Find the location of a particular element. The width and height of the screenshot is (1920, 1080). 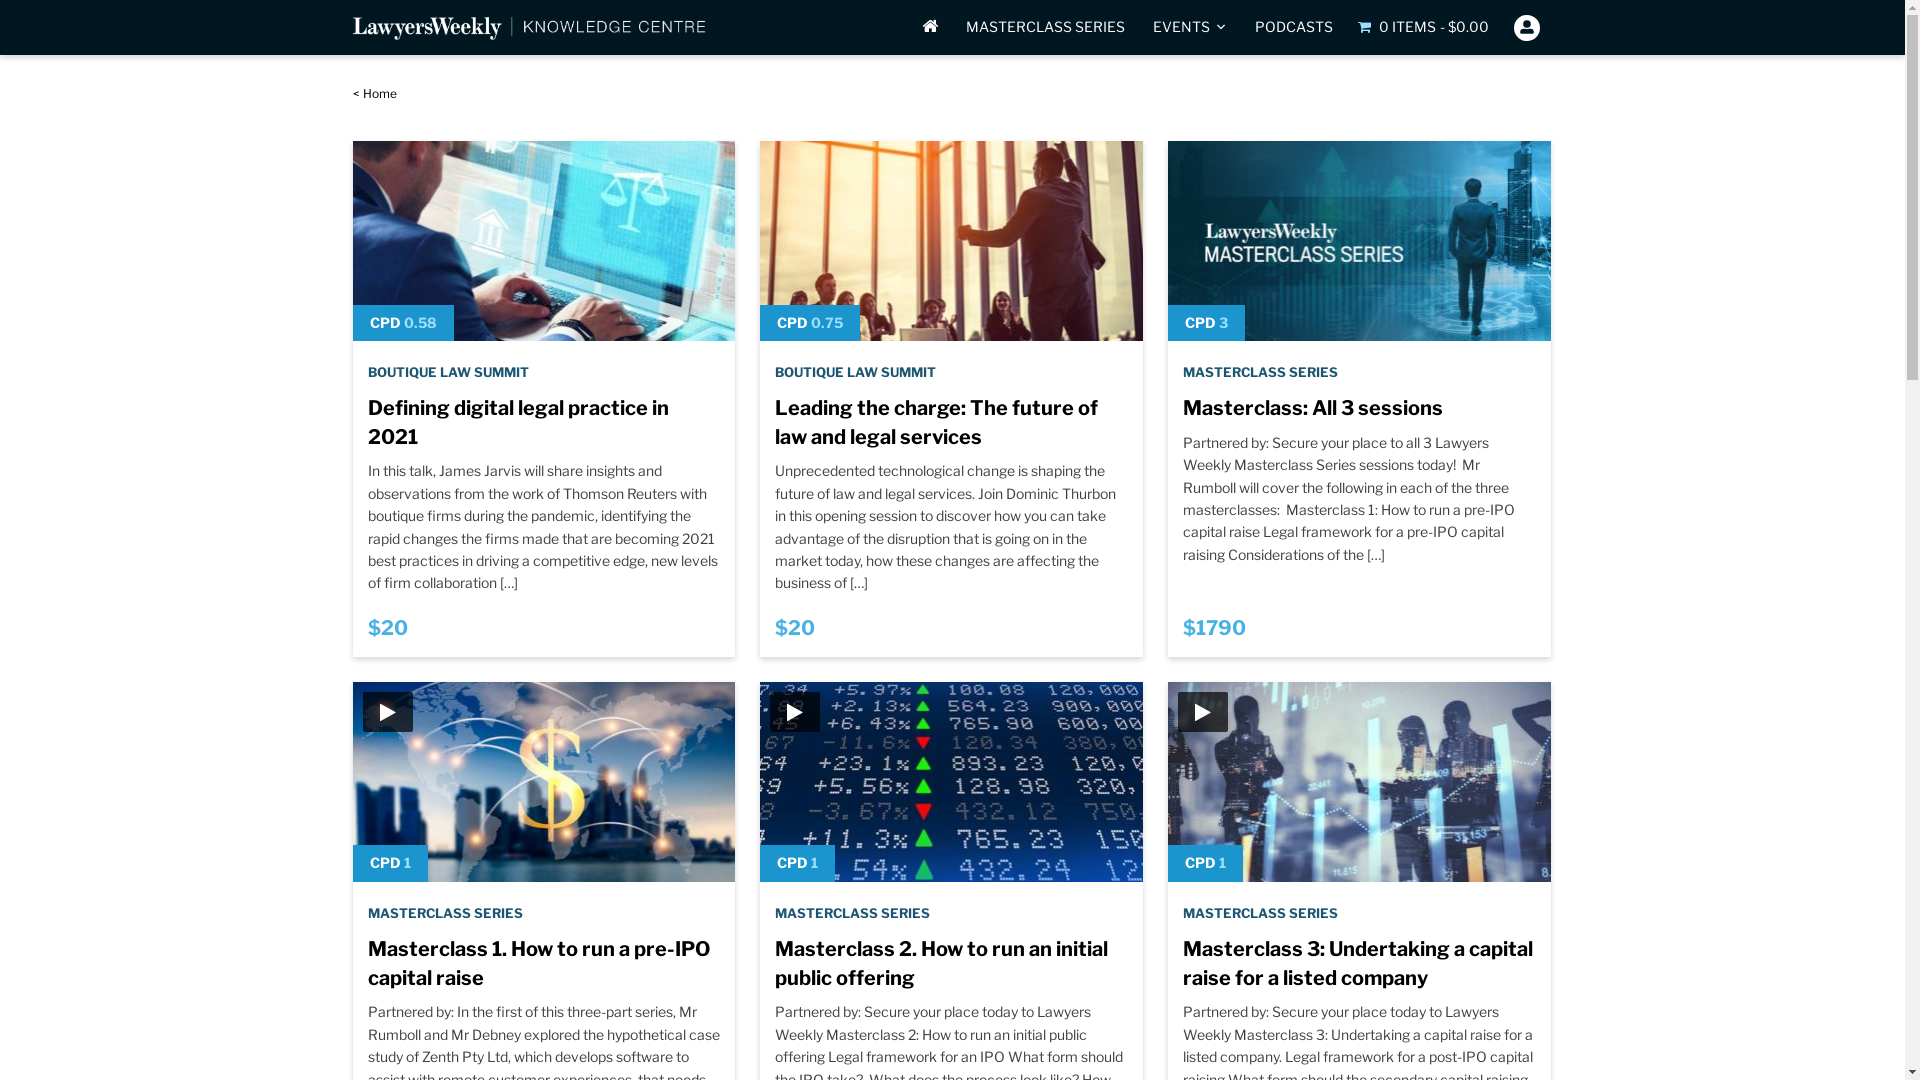

MASTERCLASS SERIES is located at coordinates (1260, 912).